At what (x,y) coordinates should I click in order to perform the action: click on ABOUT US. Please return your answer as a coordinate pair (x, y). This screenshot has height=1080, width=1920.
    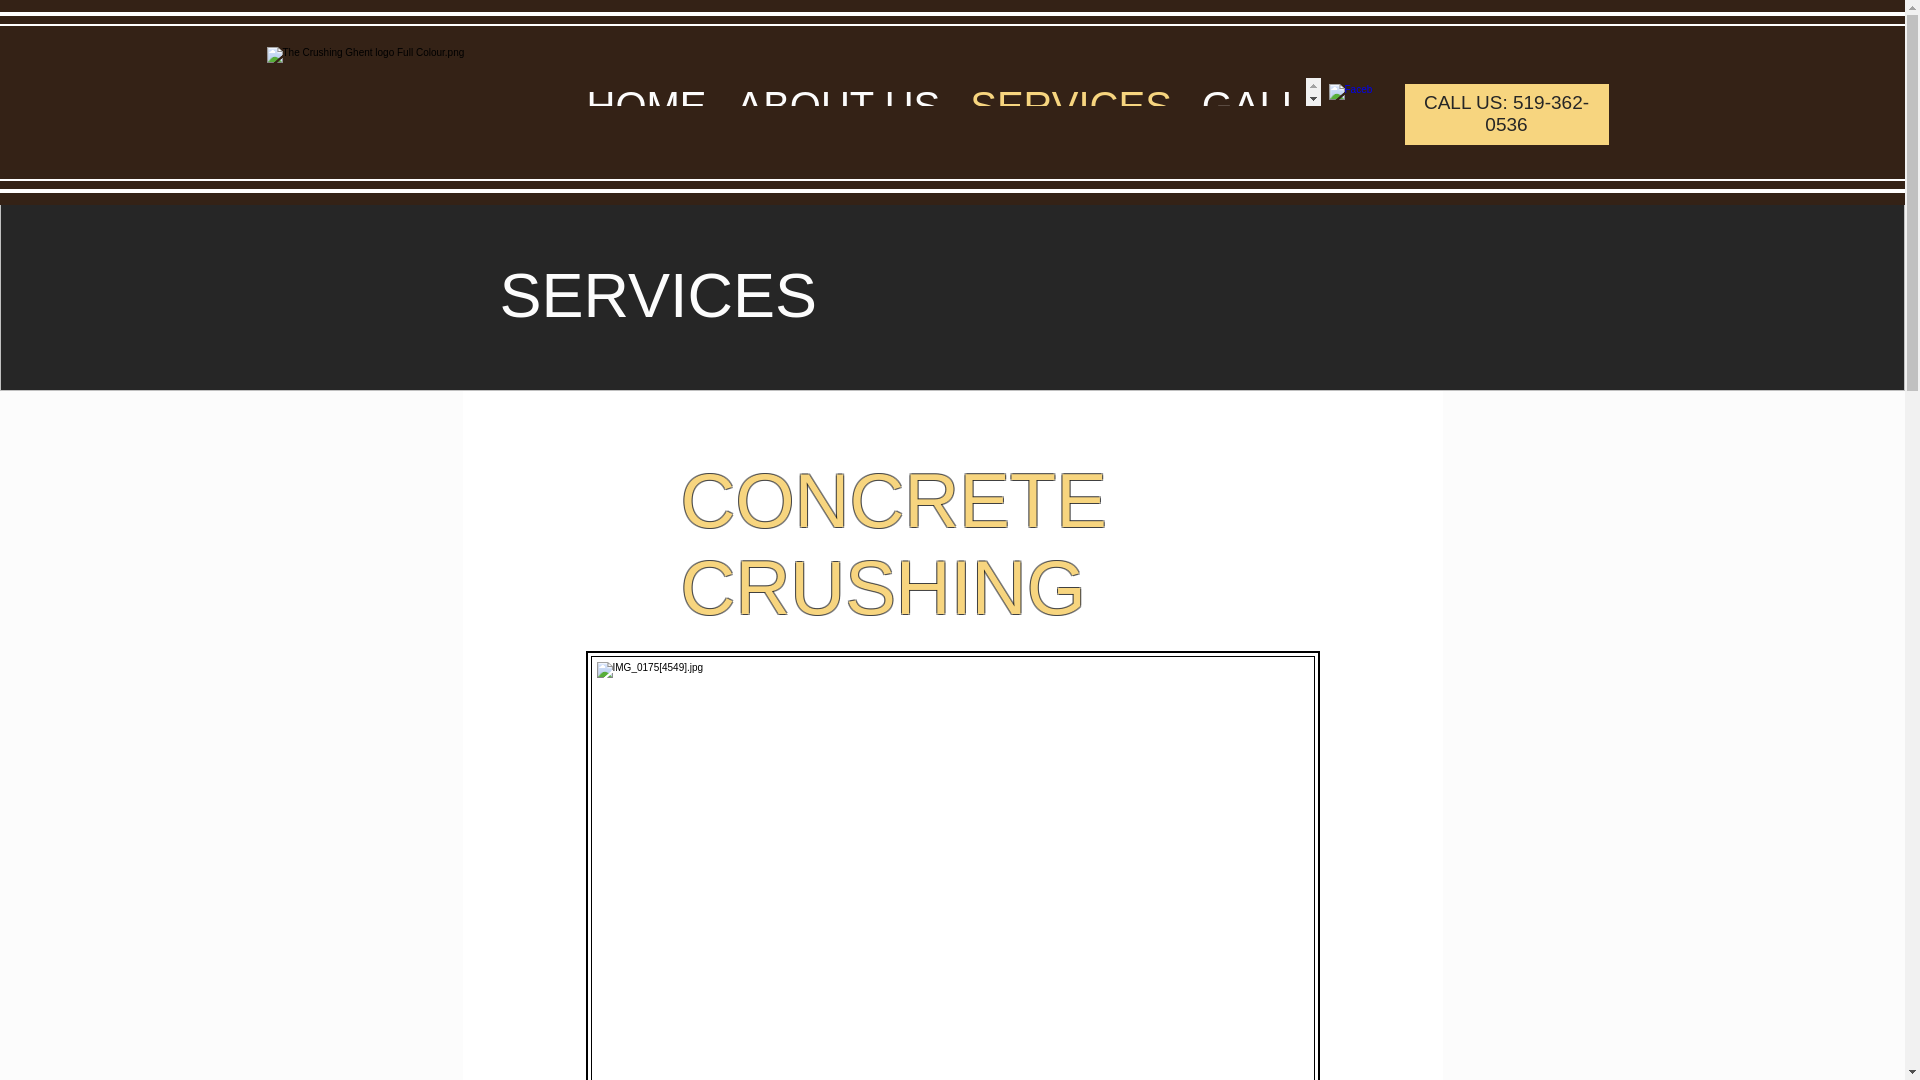
    Looking at the image, I should click on (838, 91).